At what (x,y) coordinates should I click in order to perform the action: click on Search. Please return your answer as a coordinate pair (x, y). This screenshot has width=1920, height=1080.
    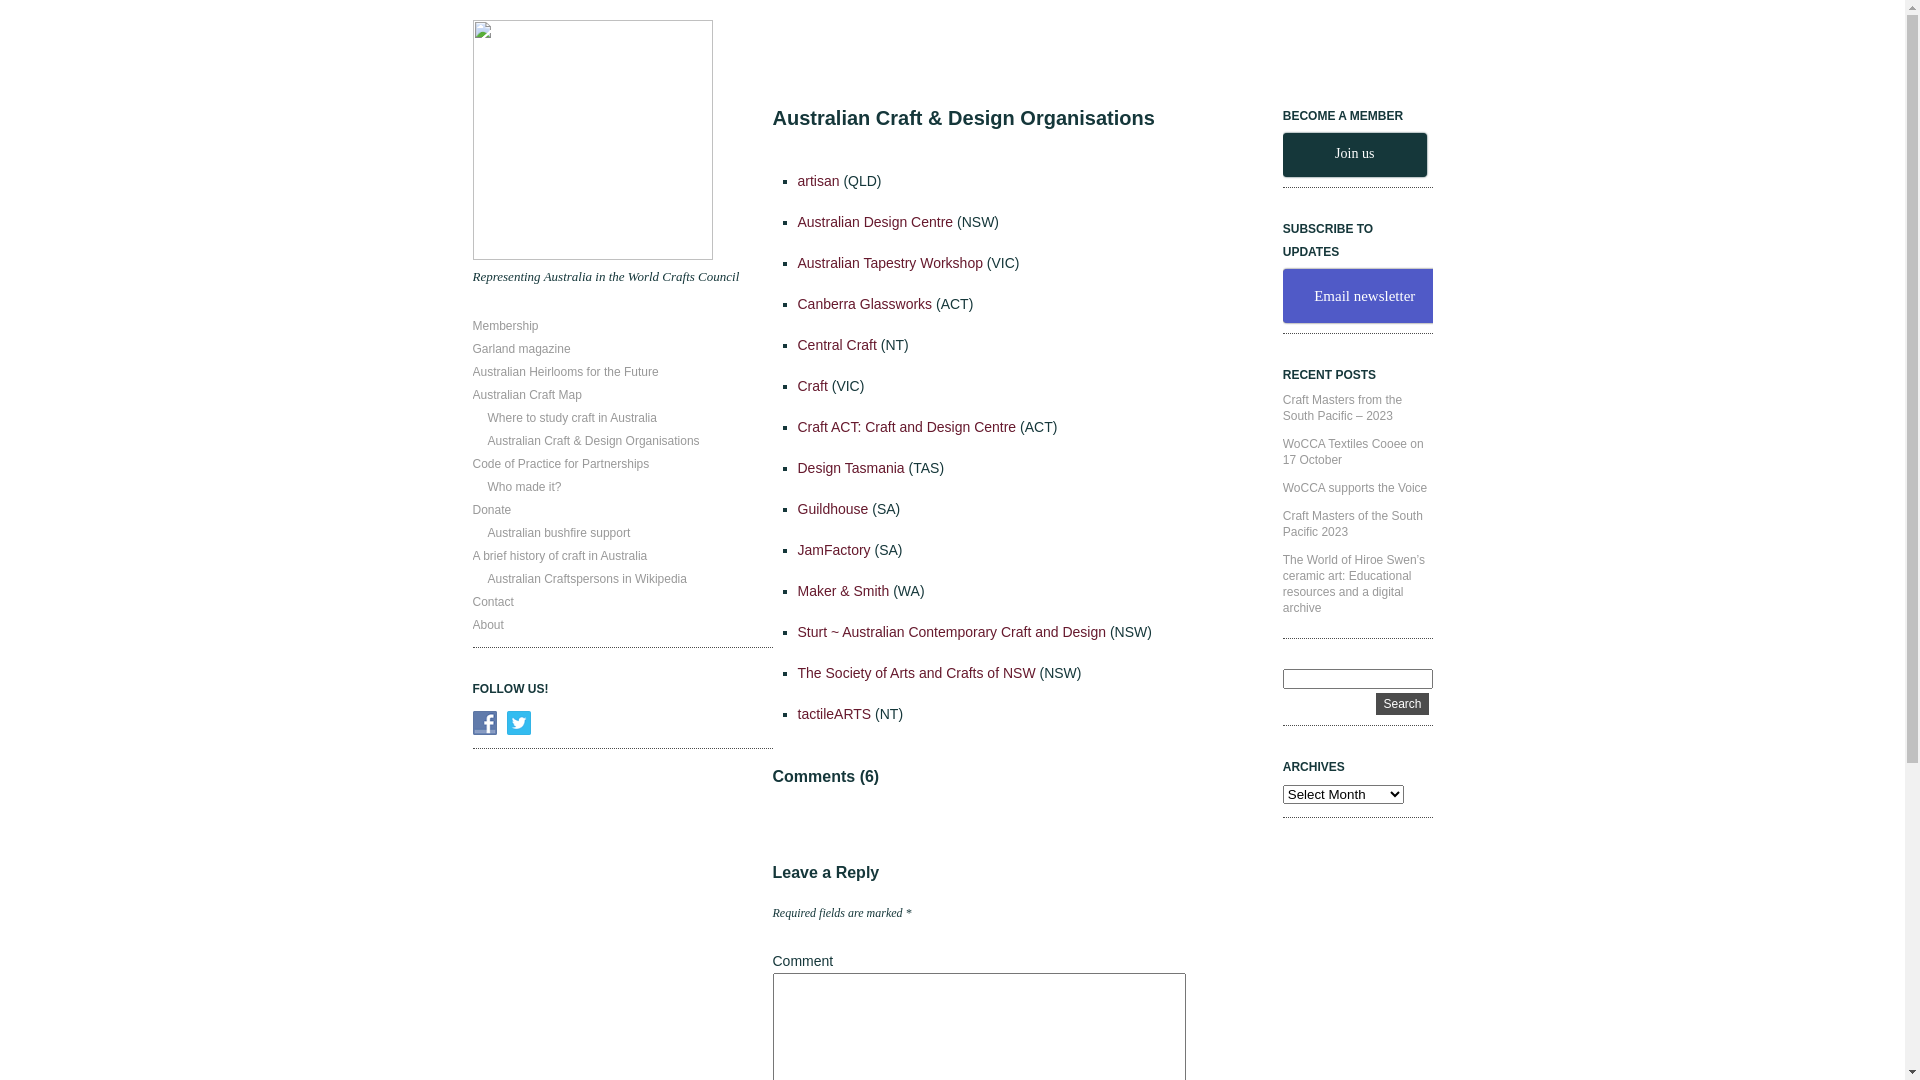
    Looking at the image, I should click on (1402, 704).